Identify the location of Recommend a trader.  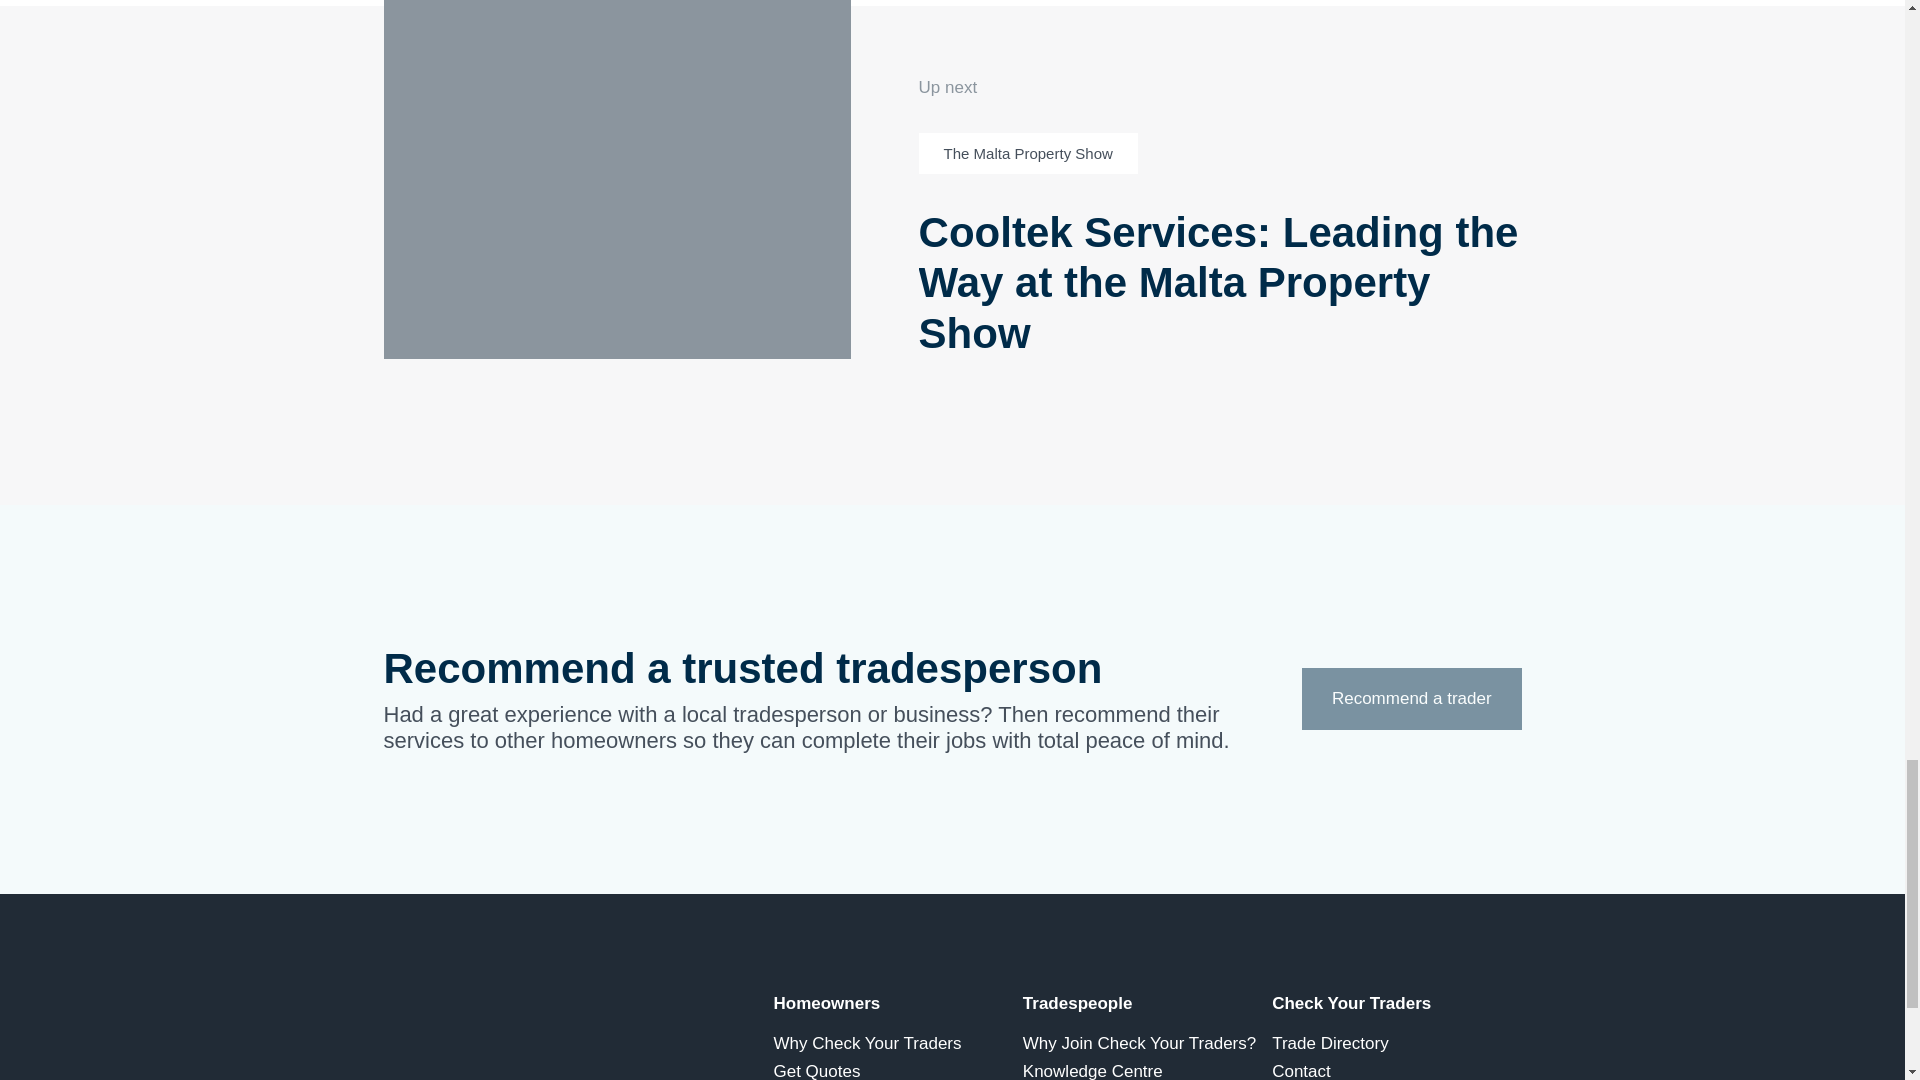
(1410, 699).